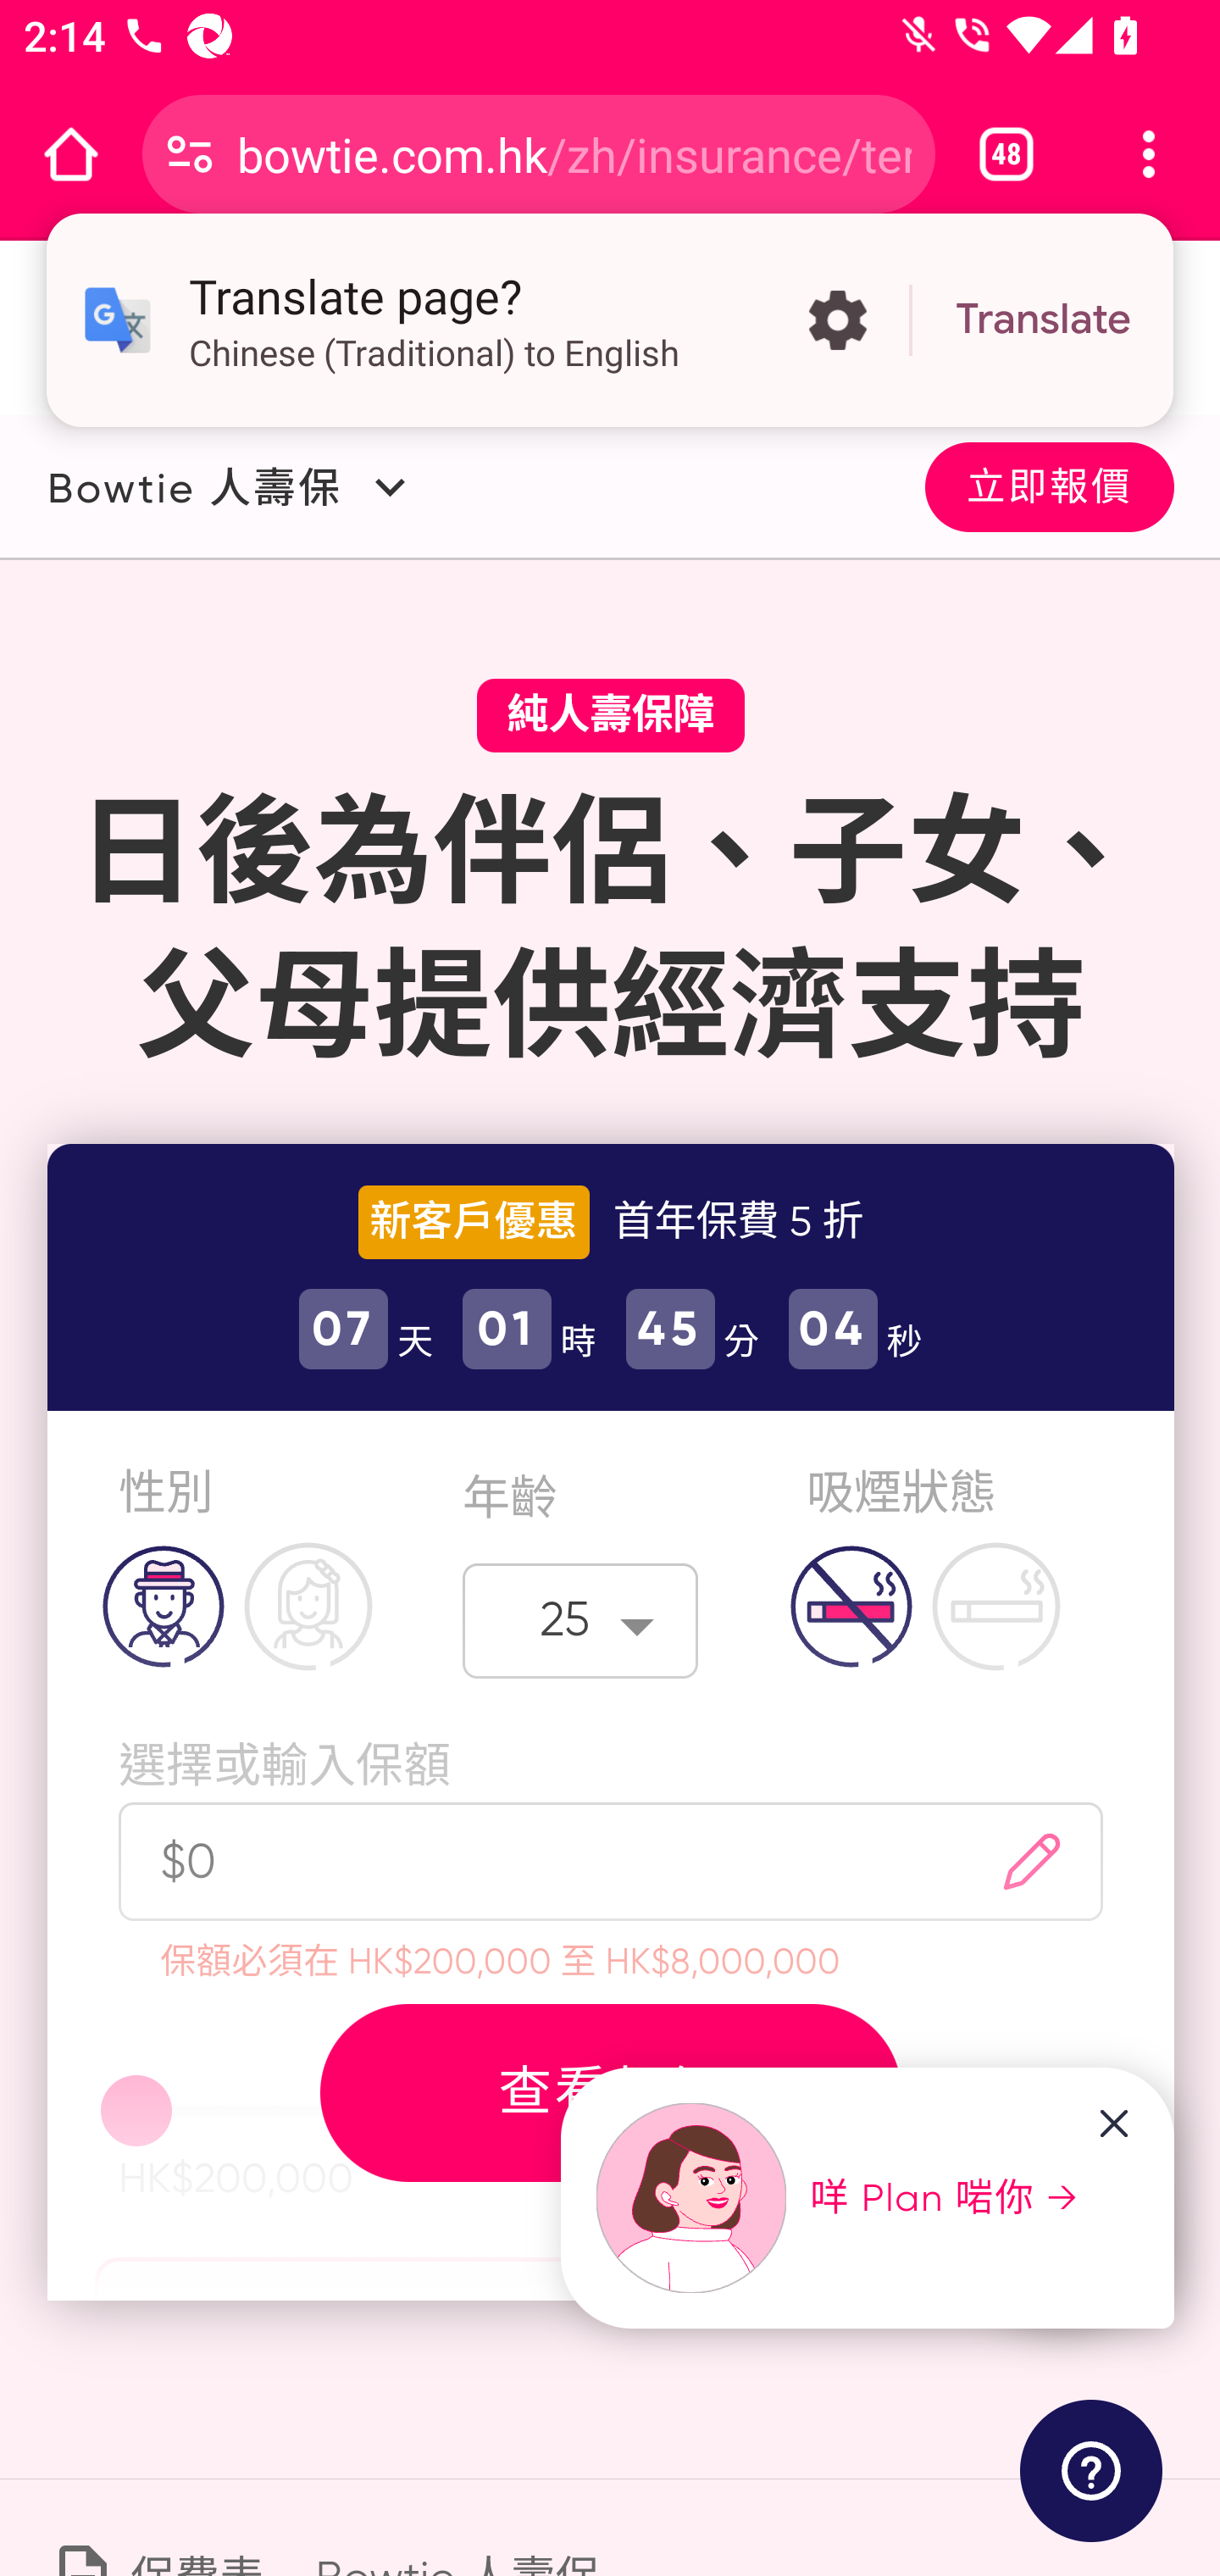 This screenshot has height=2576, width=1220. Describe the element at coordinates (527, 1861) in the screenshot. I see `$0` at that location.